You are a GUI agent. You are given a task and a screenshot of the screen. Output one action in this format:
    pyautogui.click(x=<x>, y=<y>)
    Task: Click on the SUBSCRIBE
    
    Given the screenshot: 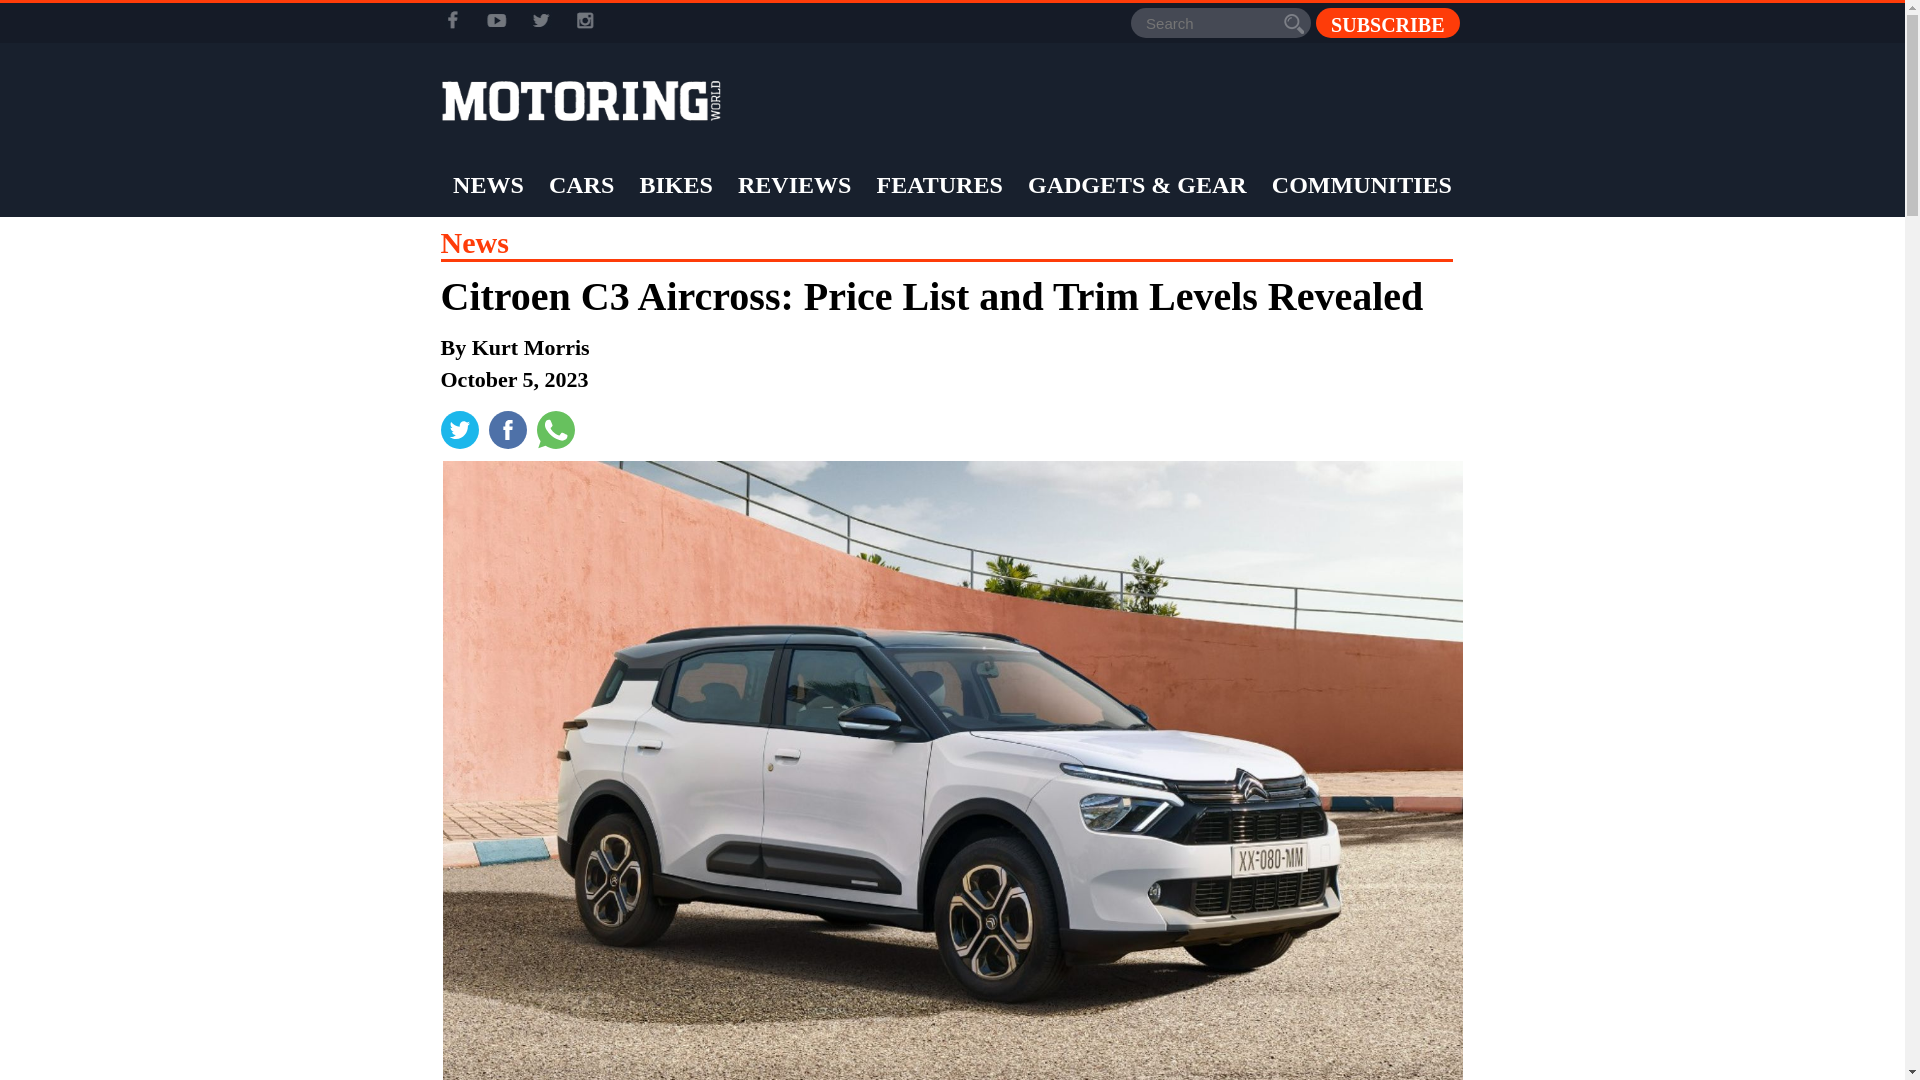 What is the action you would take?
    pyautogui.click(x=1387, y=22)
    